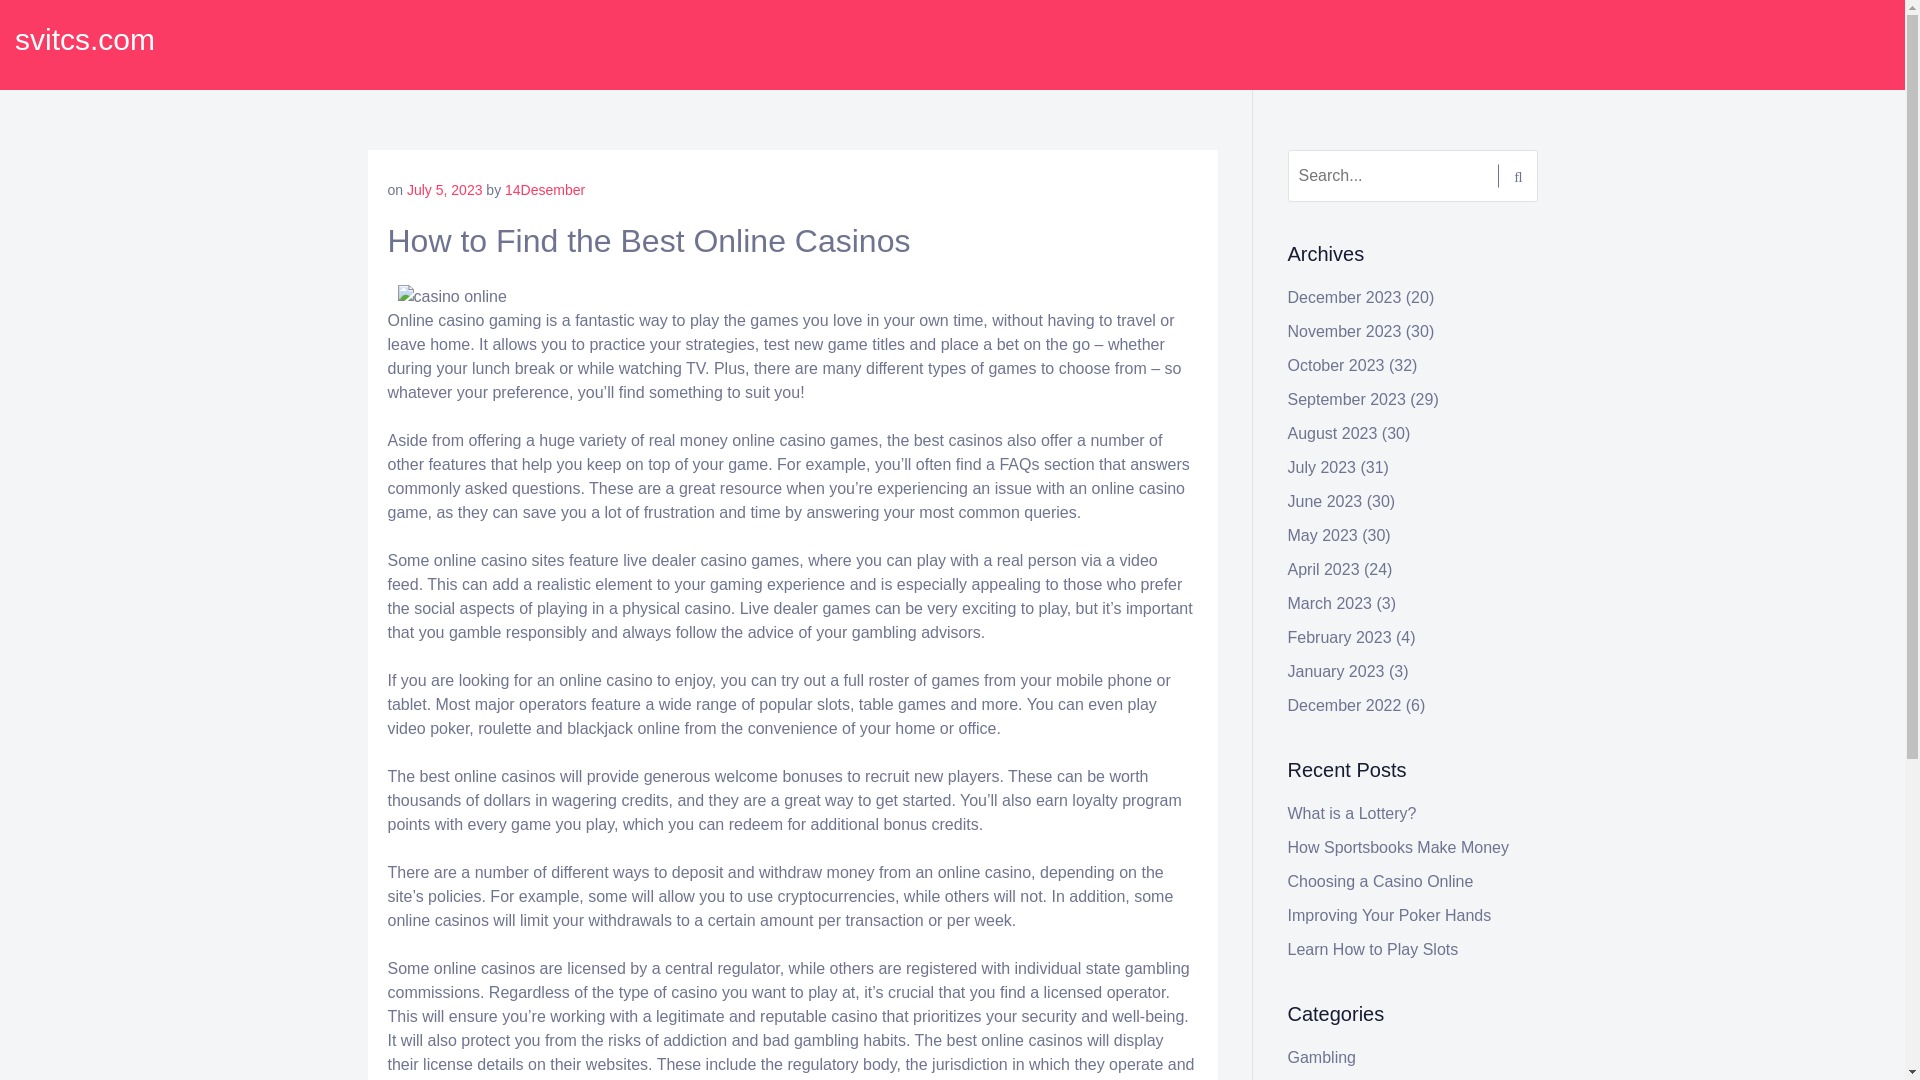 This screenshot has height=1080, width=1920. Describe the element at coordinates (1346, 399) in the screenshot. I see `September 2023` at that location.